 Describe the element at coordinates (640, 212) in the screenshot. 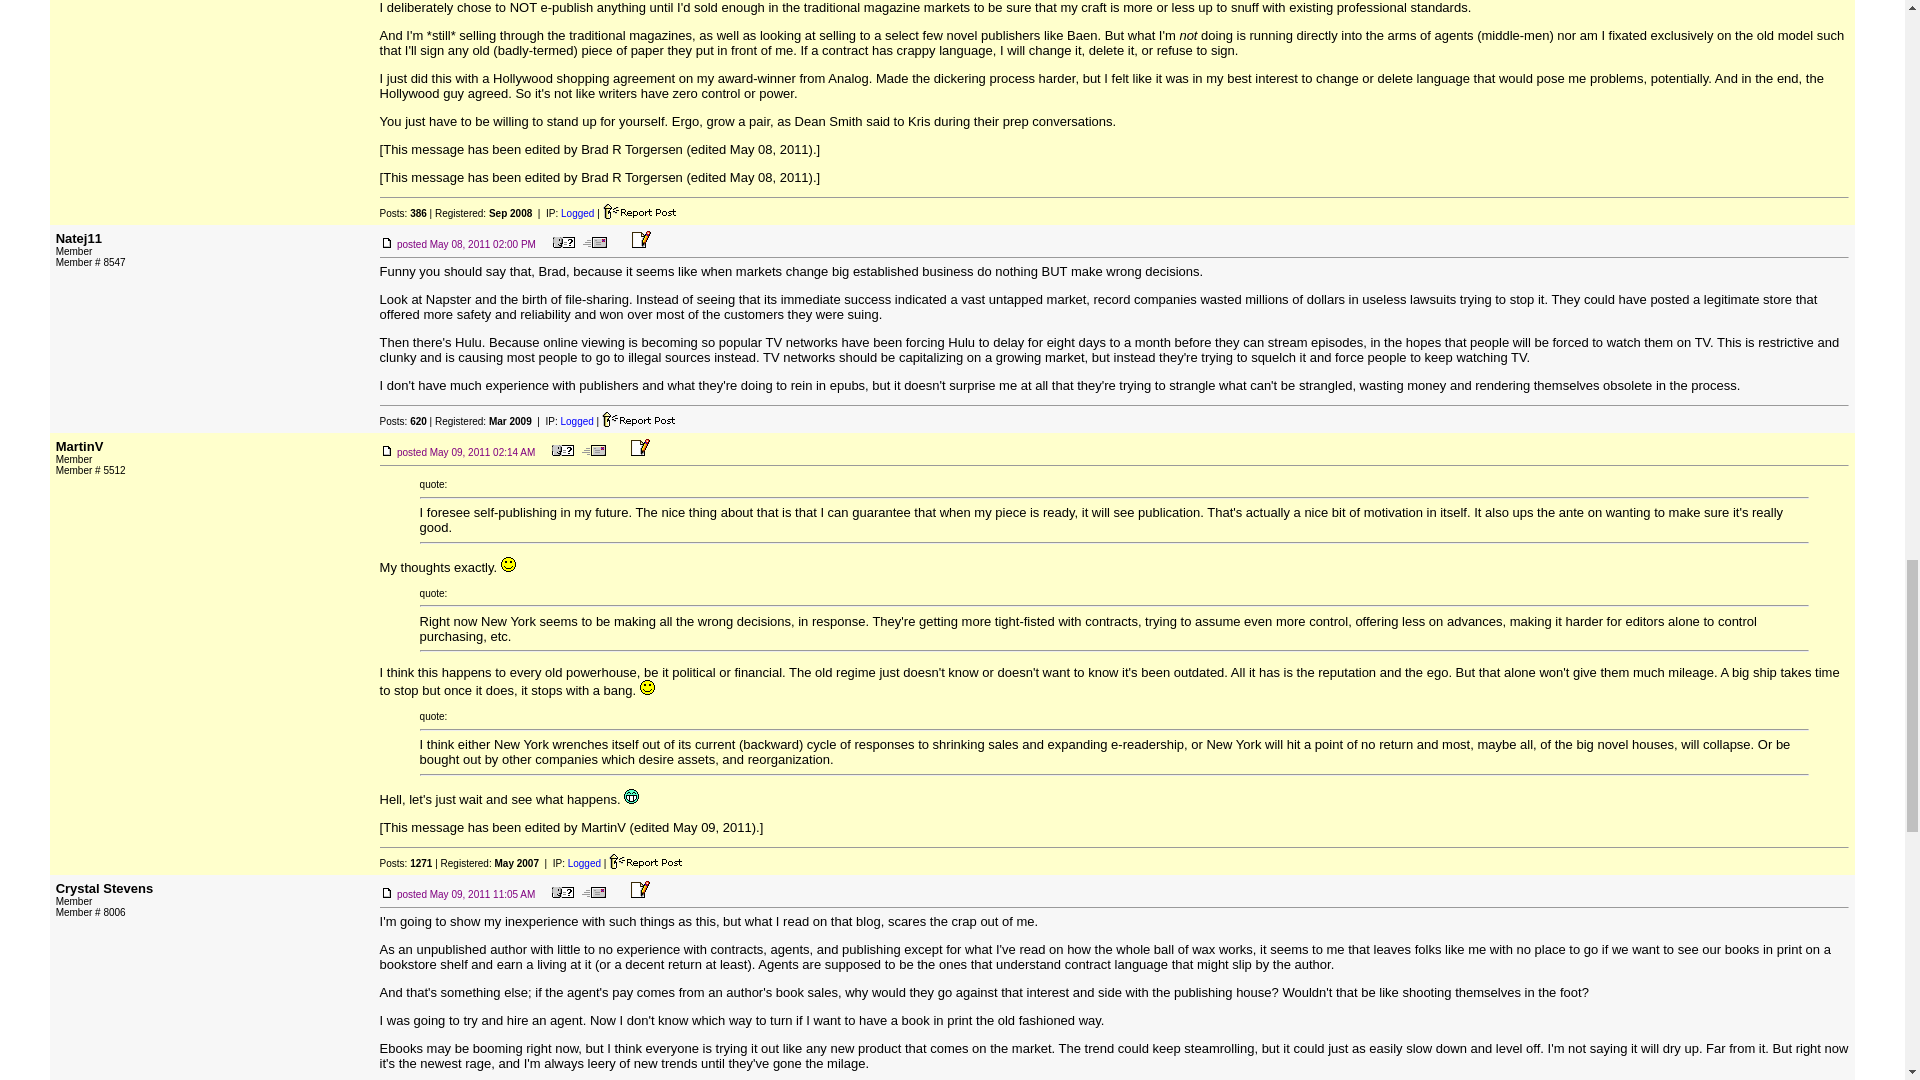

I see `Report this post to a Moderator` at that location.